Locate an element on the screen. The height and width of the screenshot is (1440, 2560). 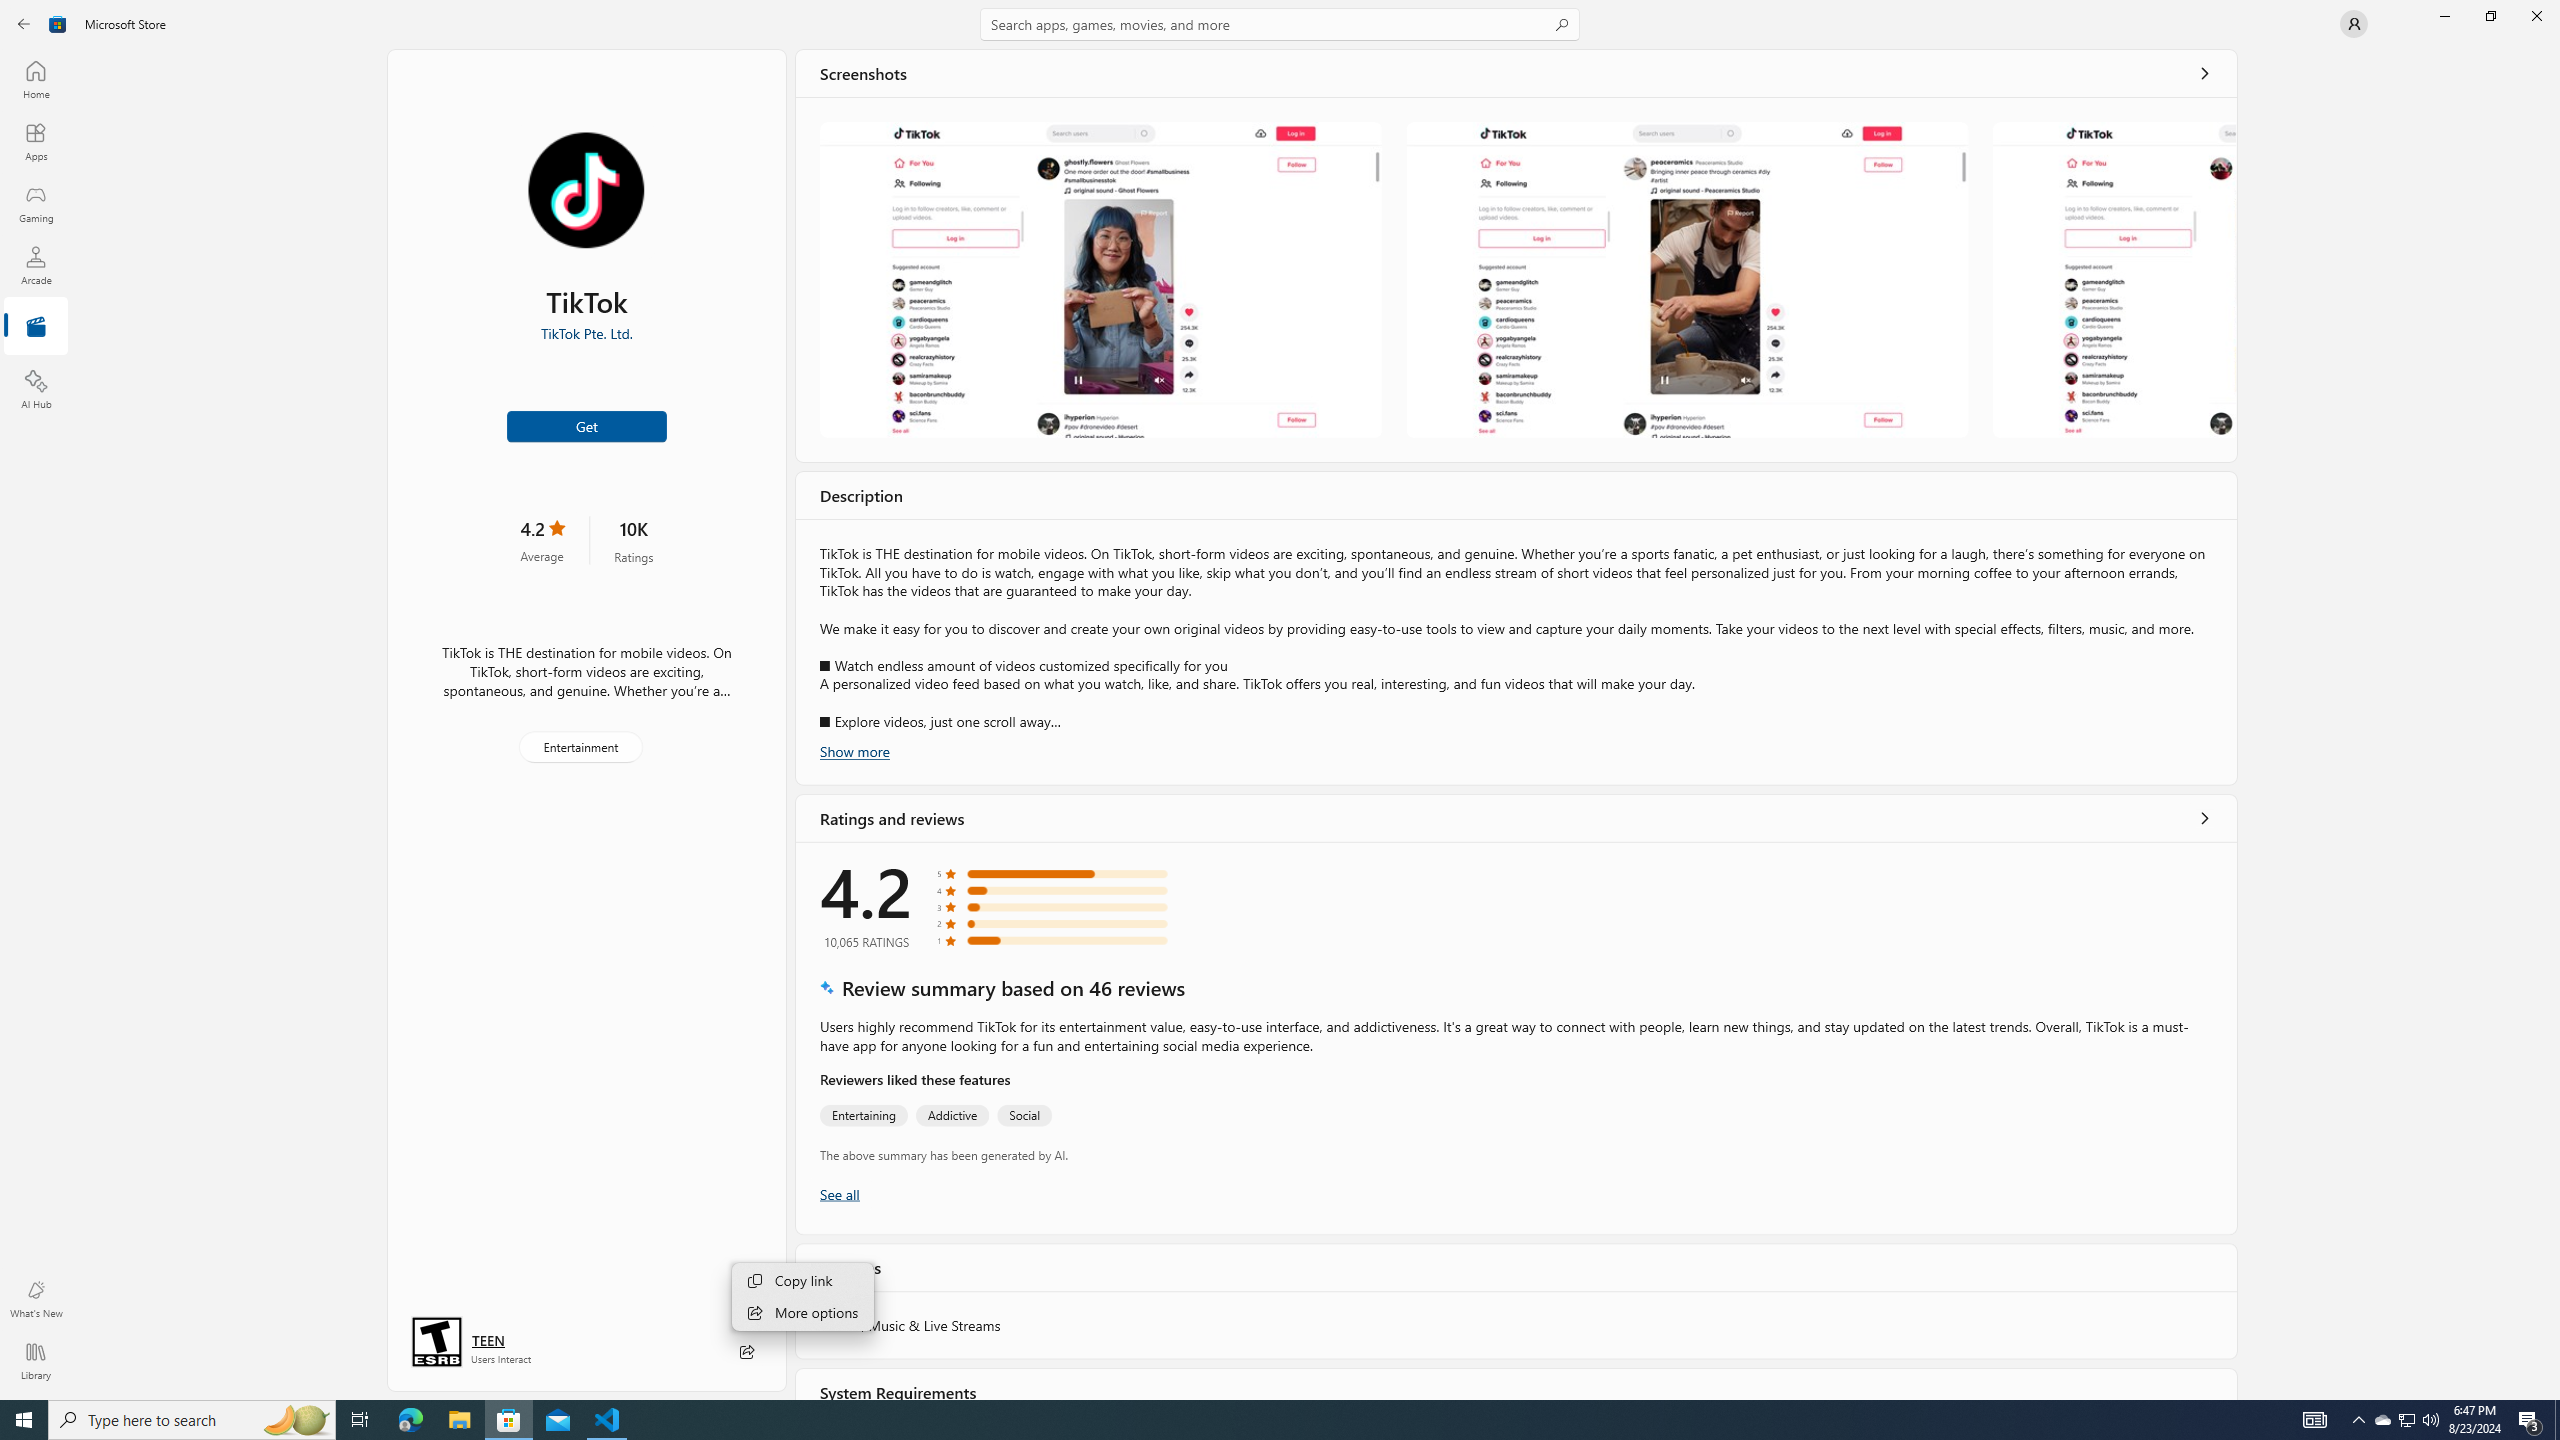
Show all ratings and reviews is located at coordinates (2205, 818).